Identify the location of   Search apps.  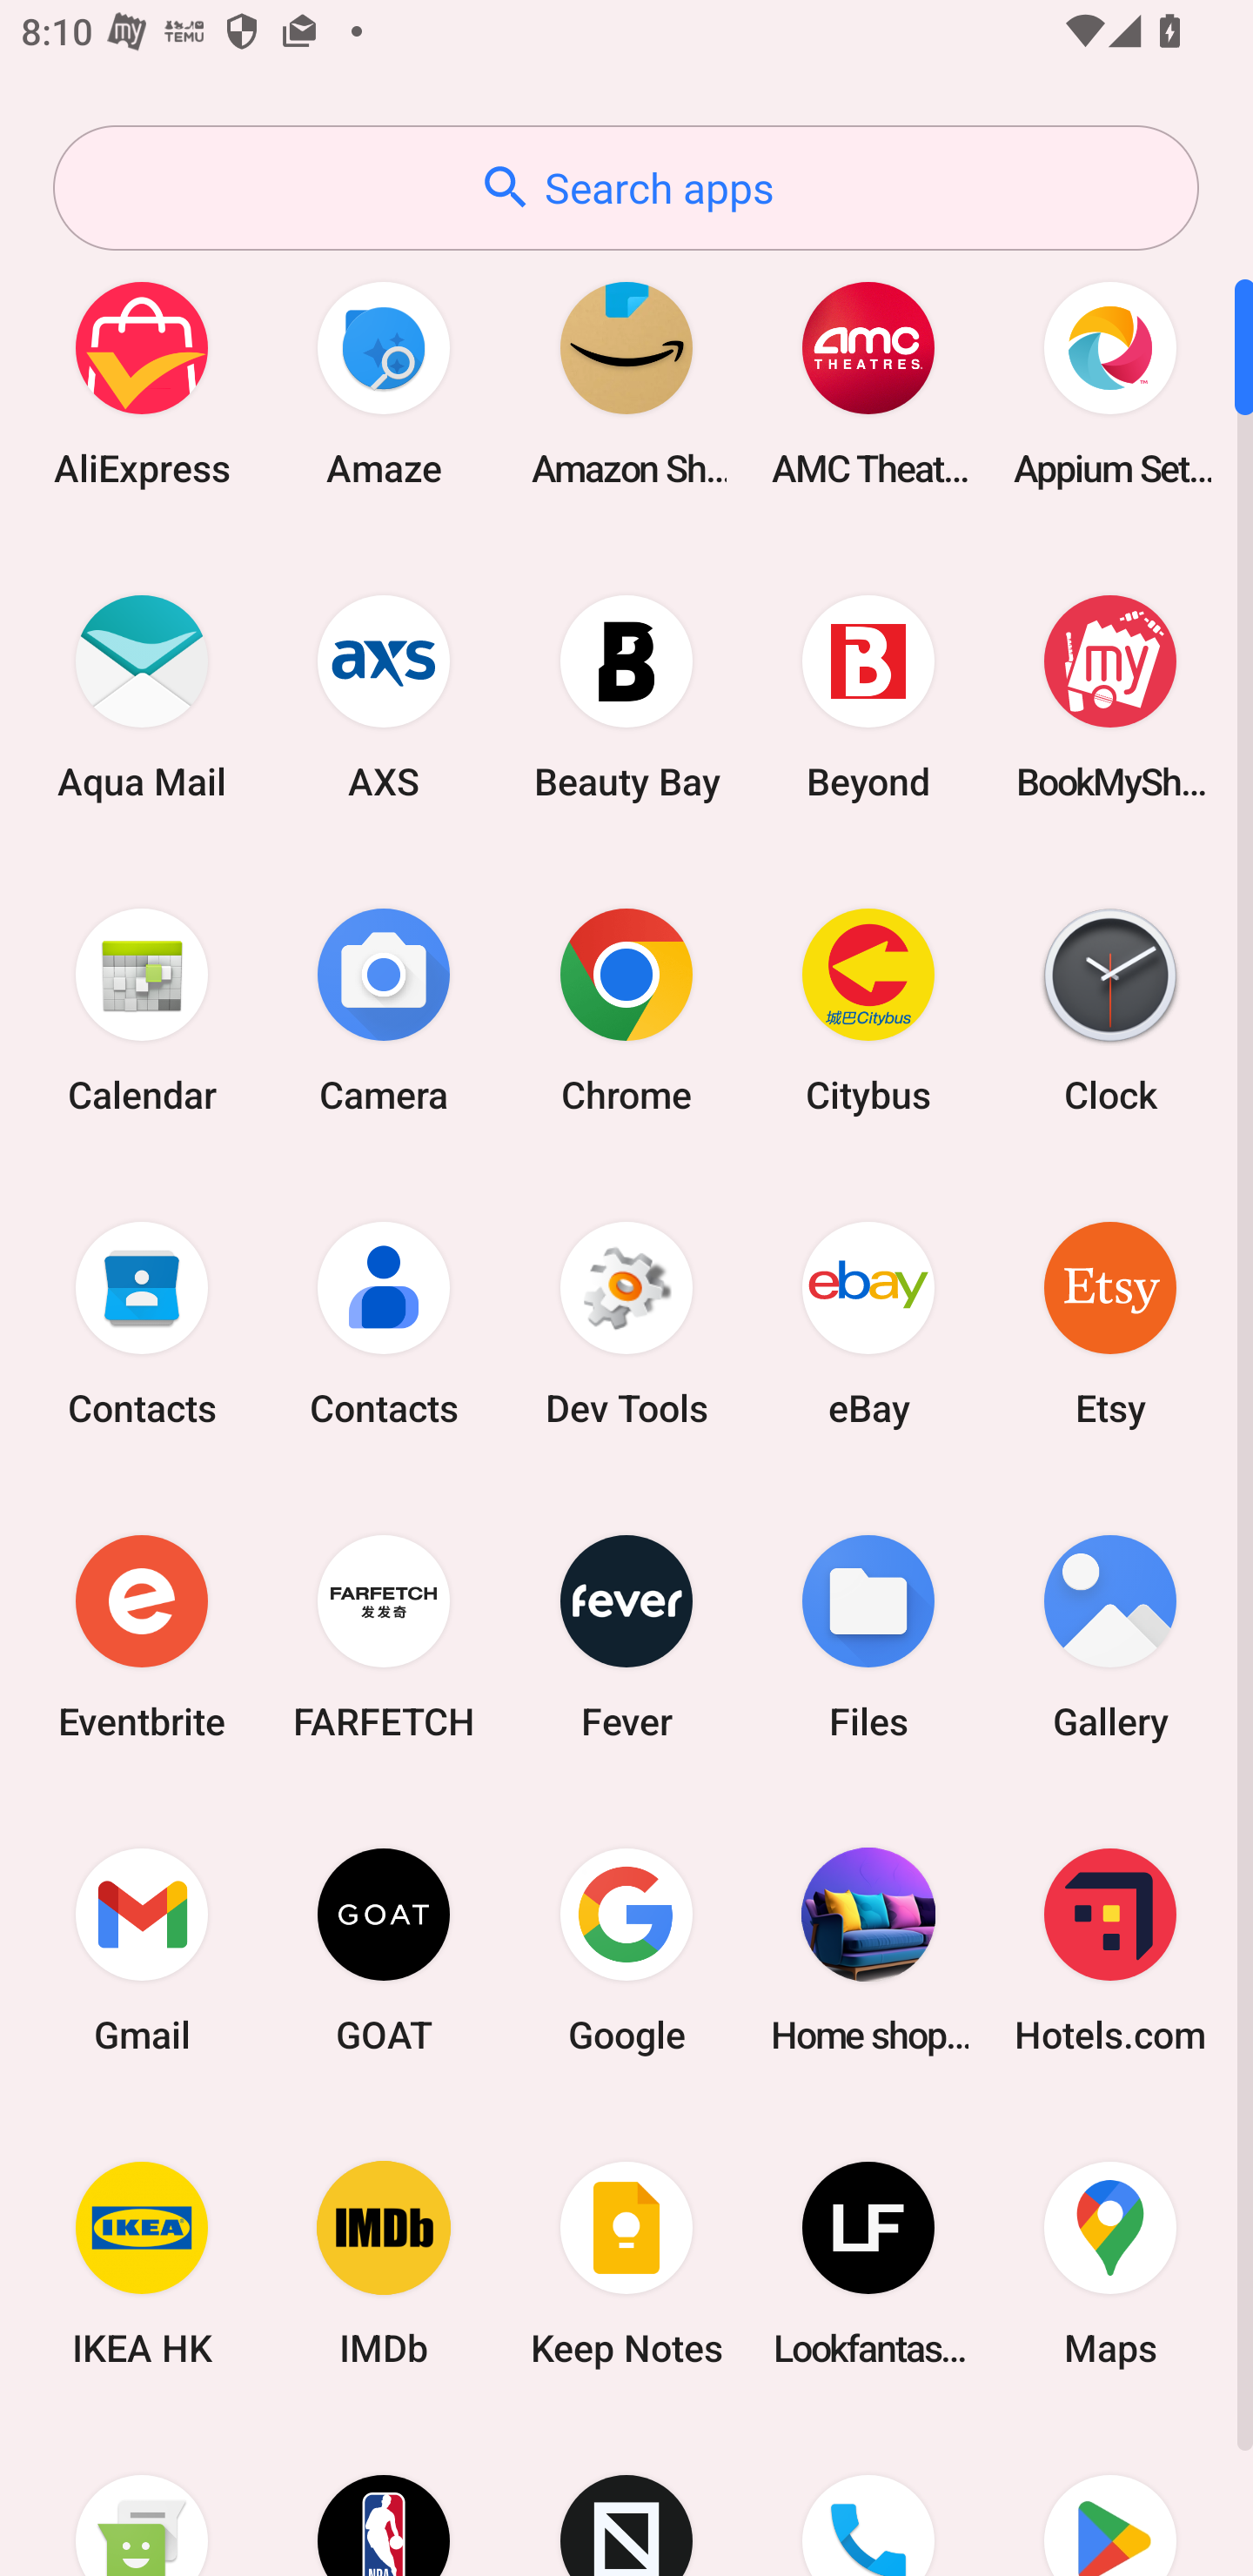
(626, 188).